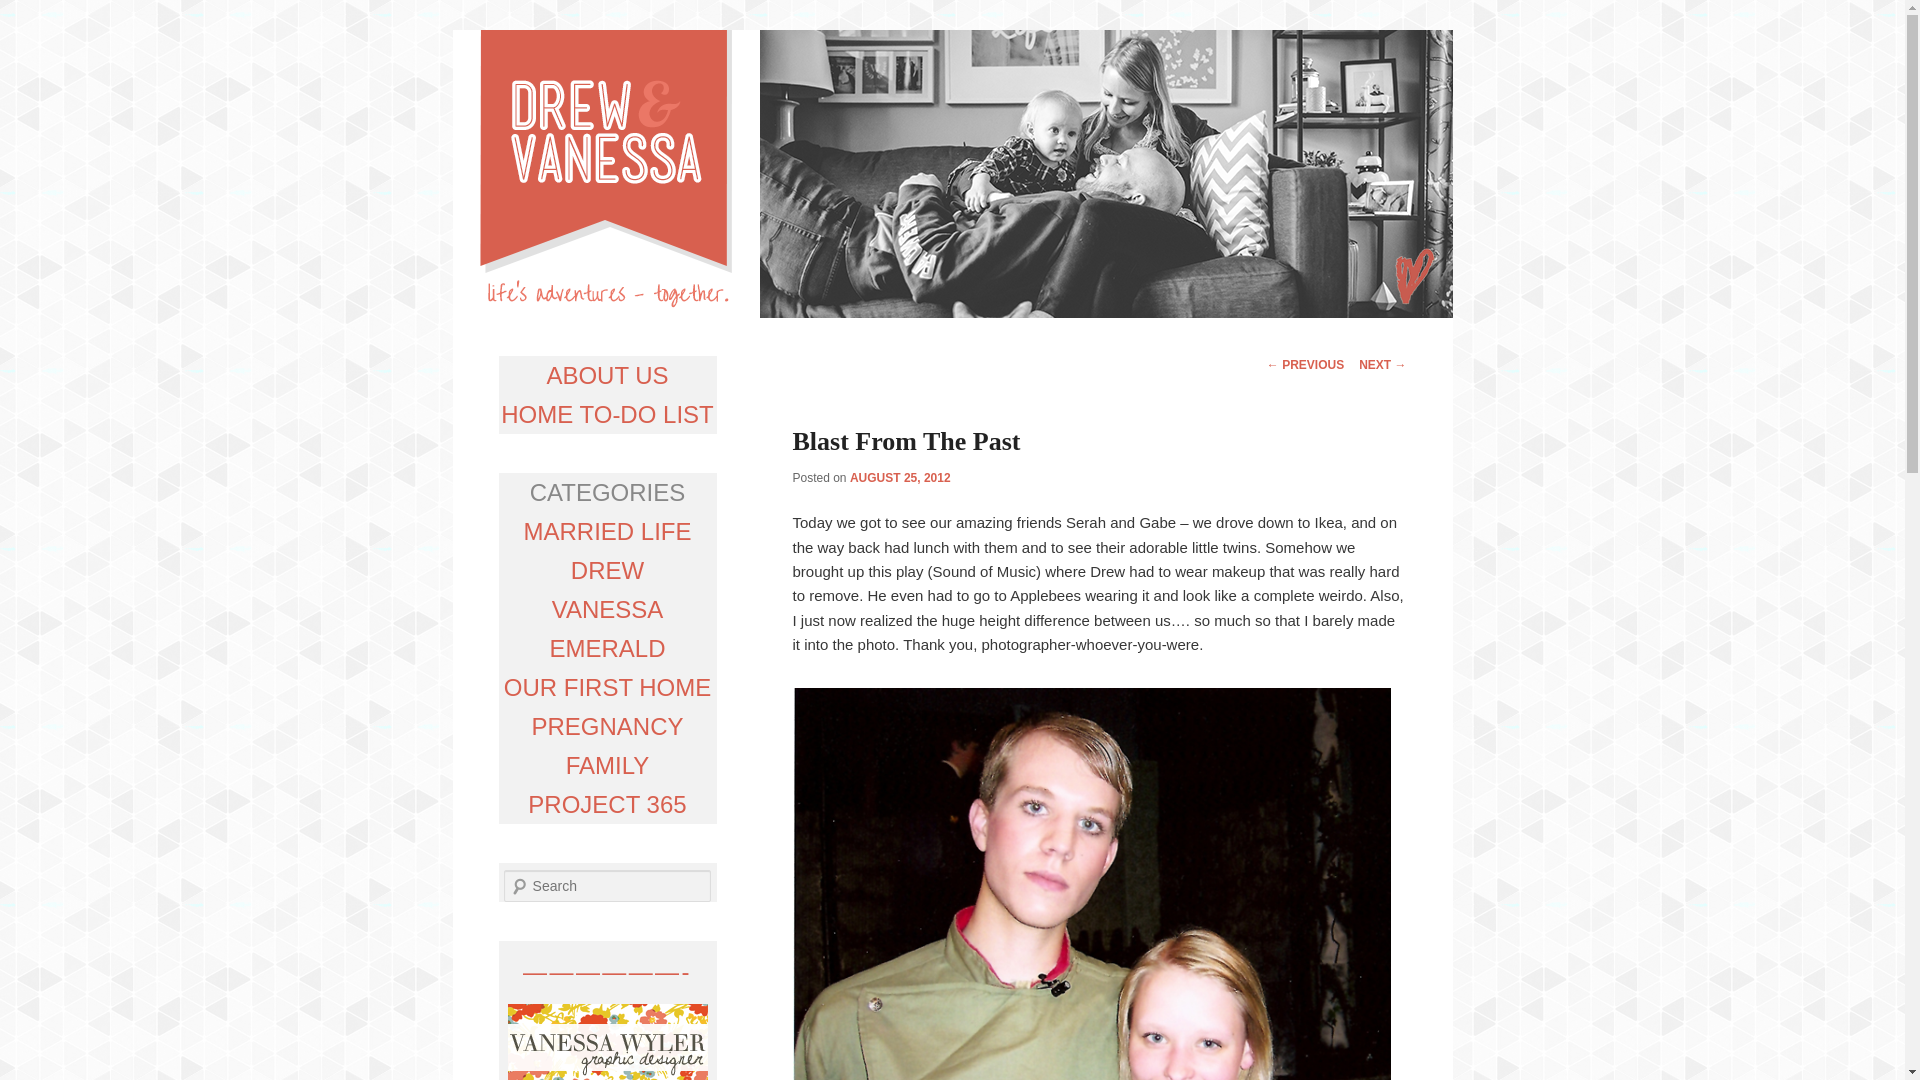 The height and width of the screenshot is (1080, 1920). What do you see at coordinates (606, 414) in the screenshot?
I see `HOME TO-DO LIST` at bounding box center [606, 414].